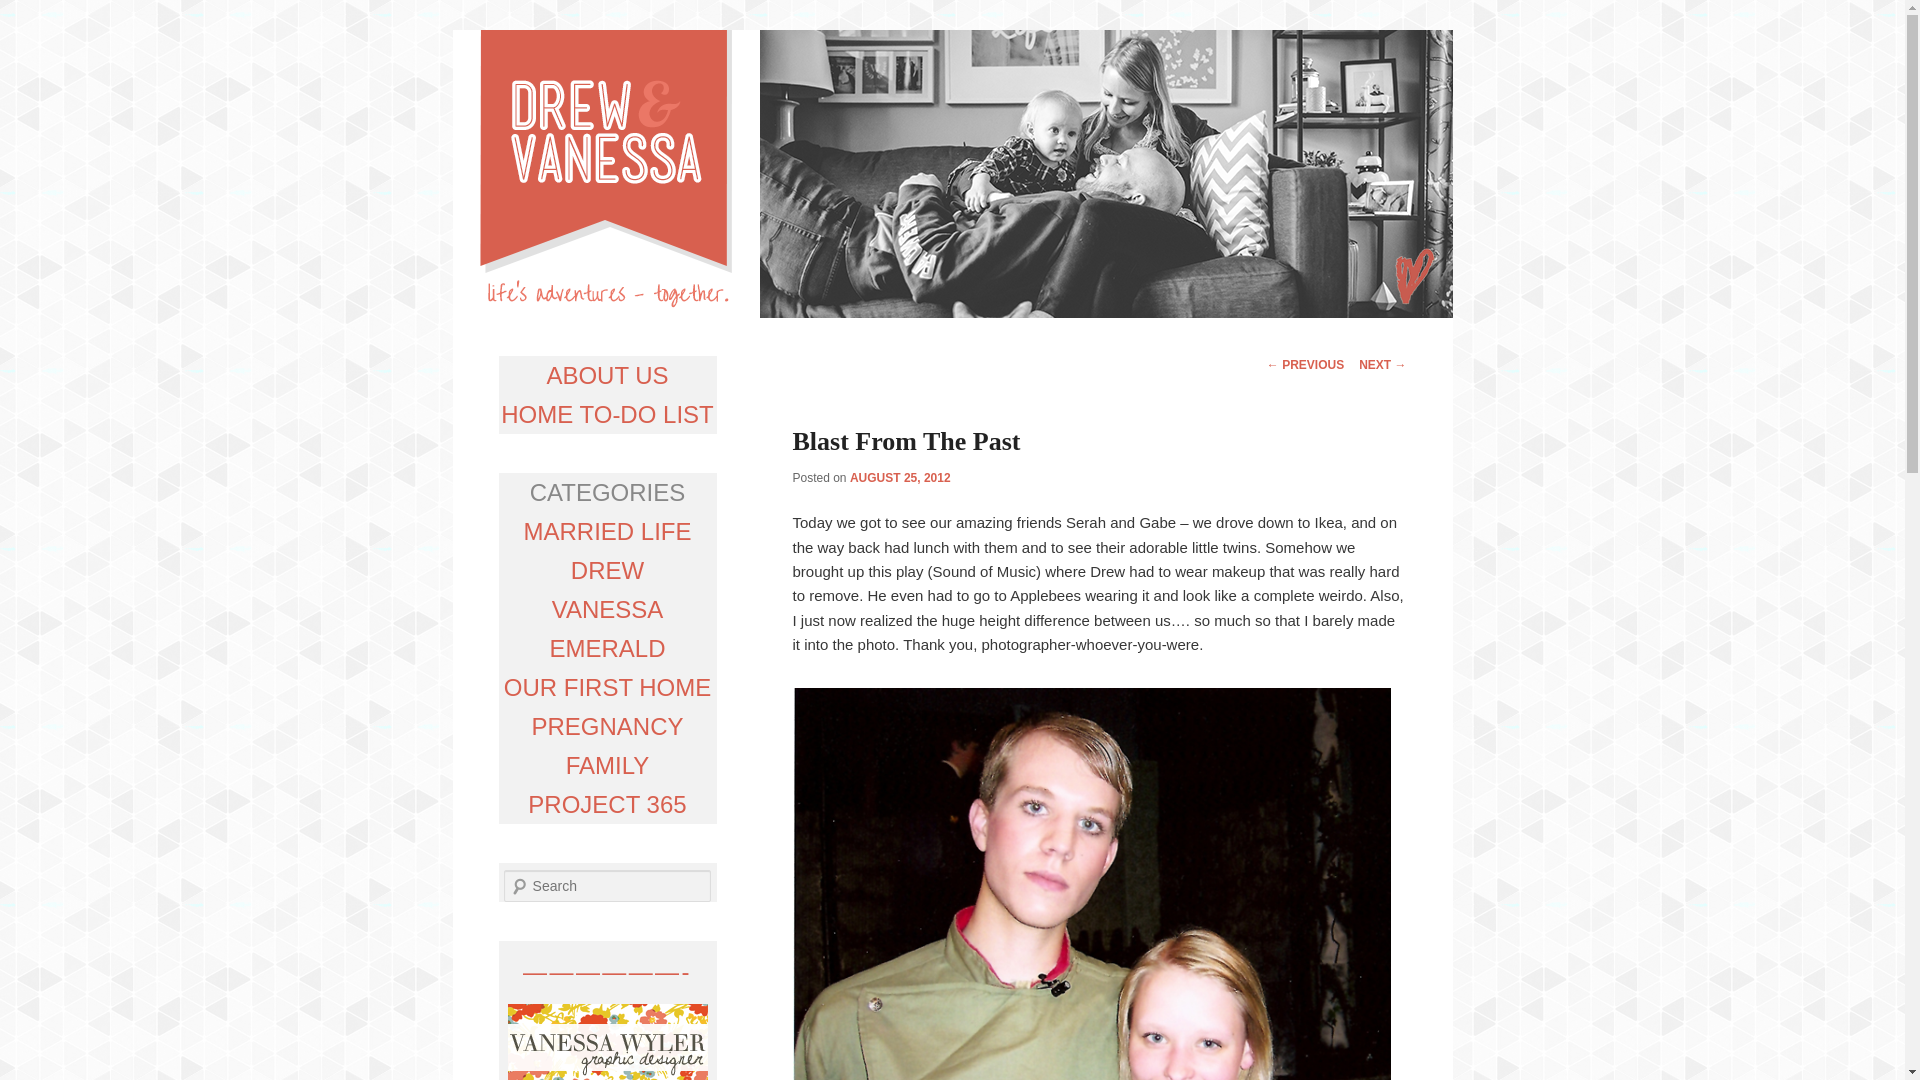 The height and width of the screenshot is (1080, 1920). What do you see at coordinates (606, 414) in the screenshot?
I see `HOME TO-DO LIST` at bounding box center [606, 414].